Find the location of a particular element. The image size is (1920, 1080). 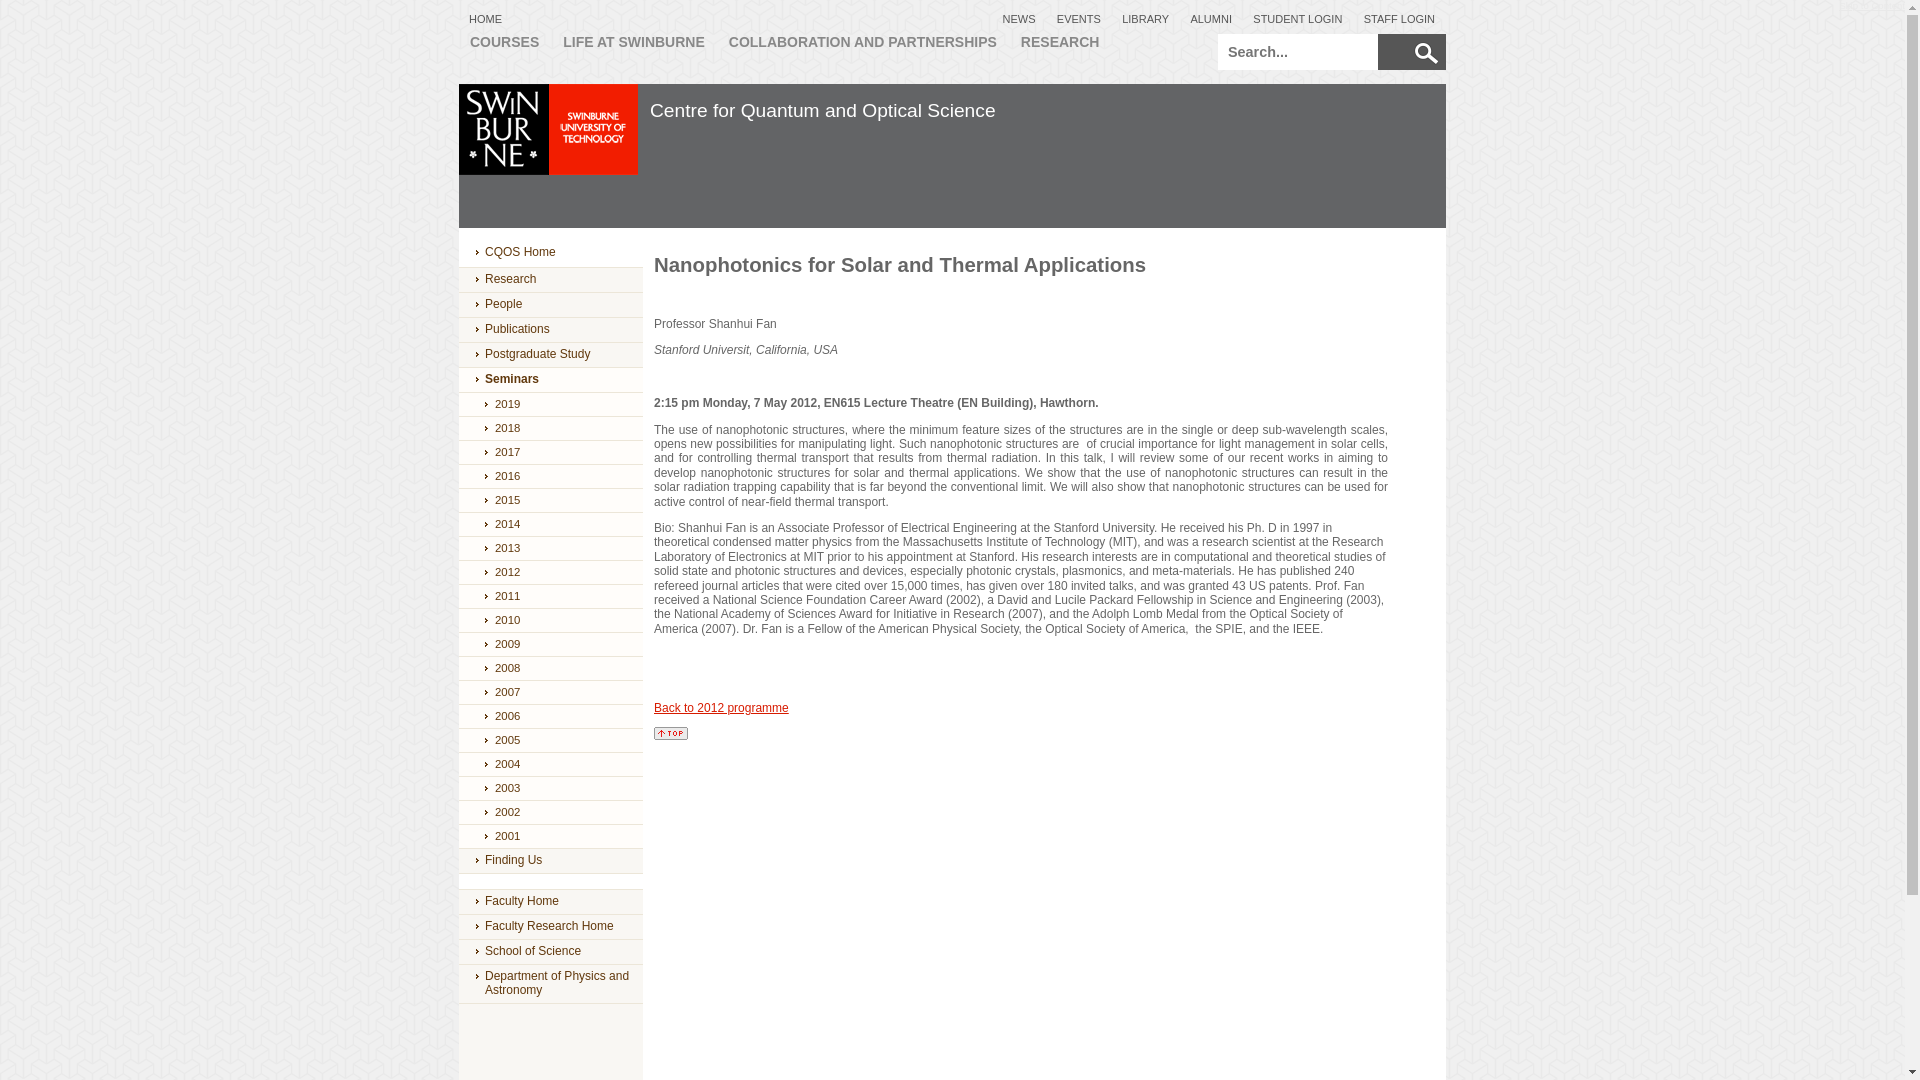

Swinburne Home is located at coordinates (487, 16).